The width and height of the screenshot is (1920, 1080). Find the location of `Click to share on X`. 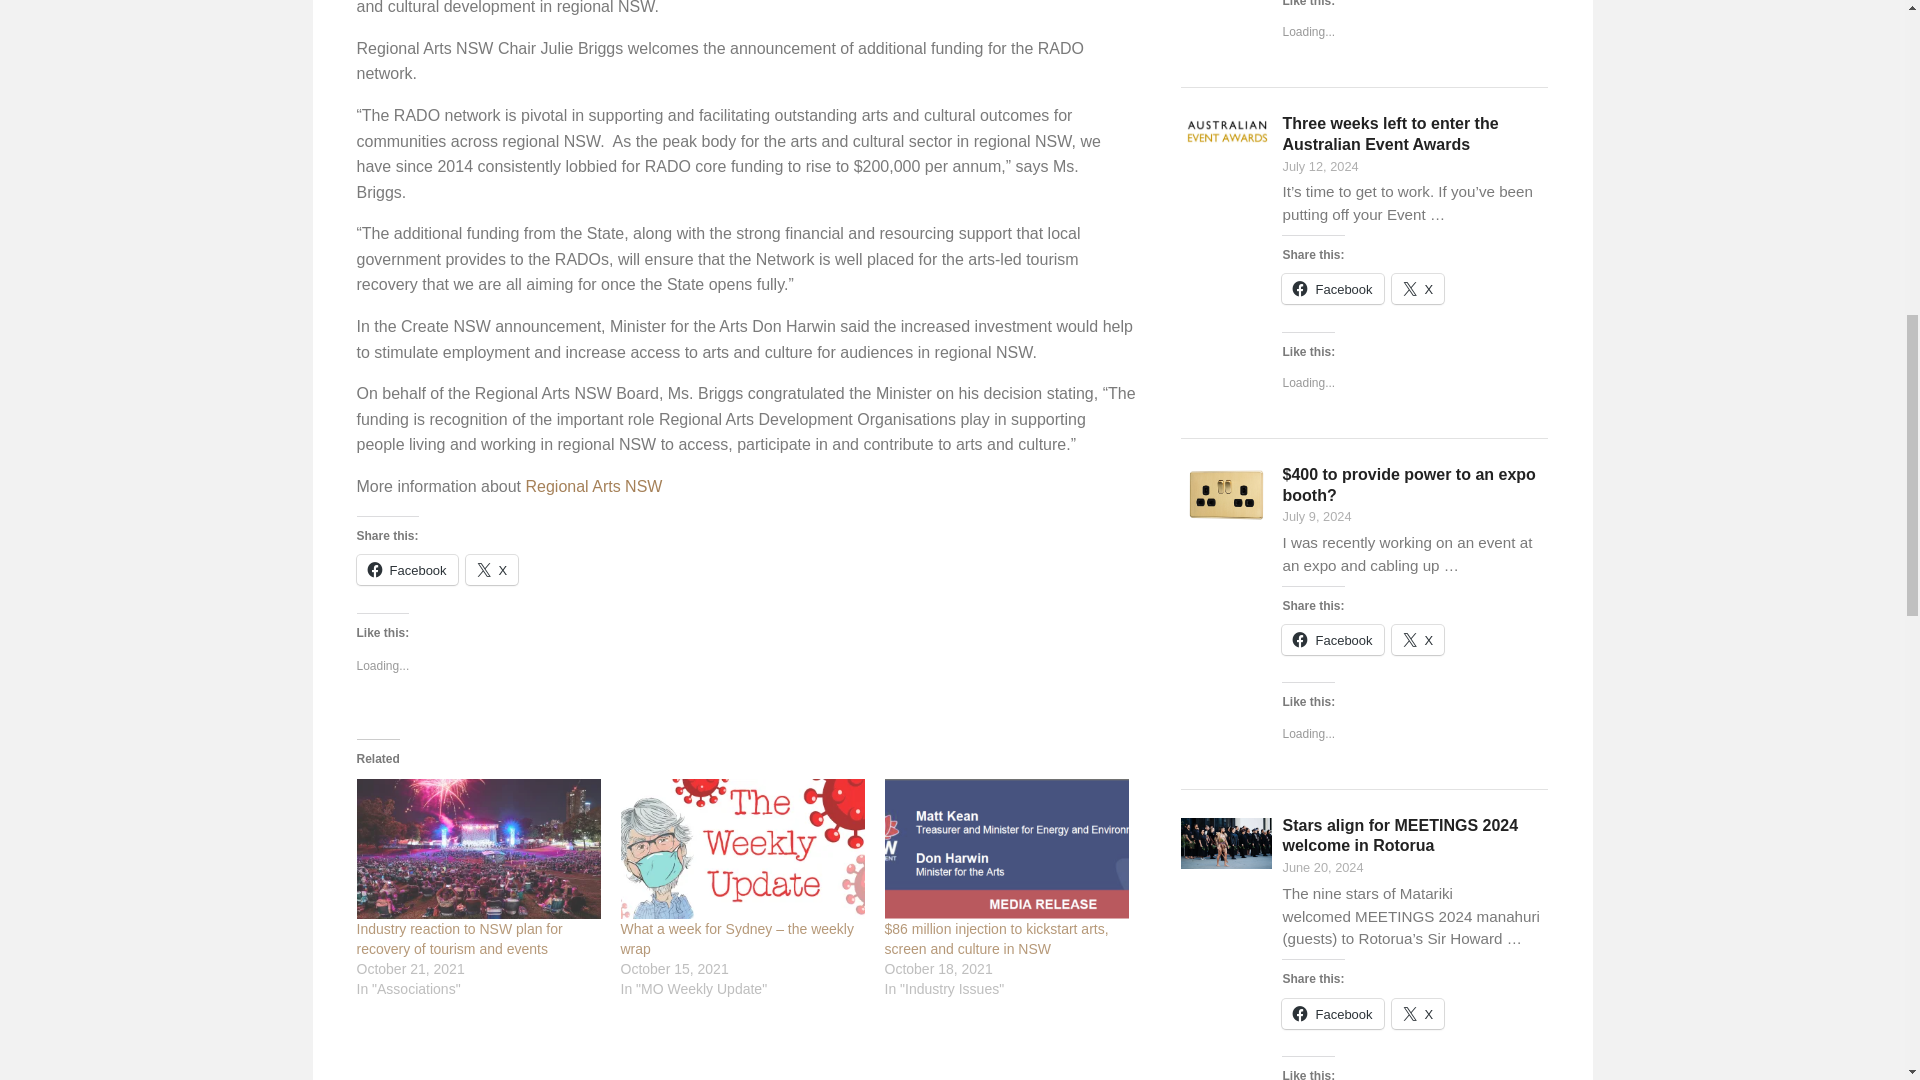

Click to share on X is located at coordinates (492, 570).